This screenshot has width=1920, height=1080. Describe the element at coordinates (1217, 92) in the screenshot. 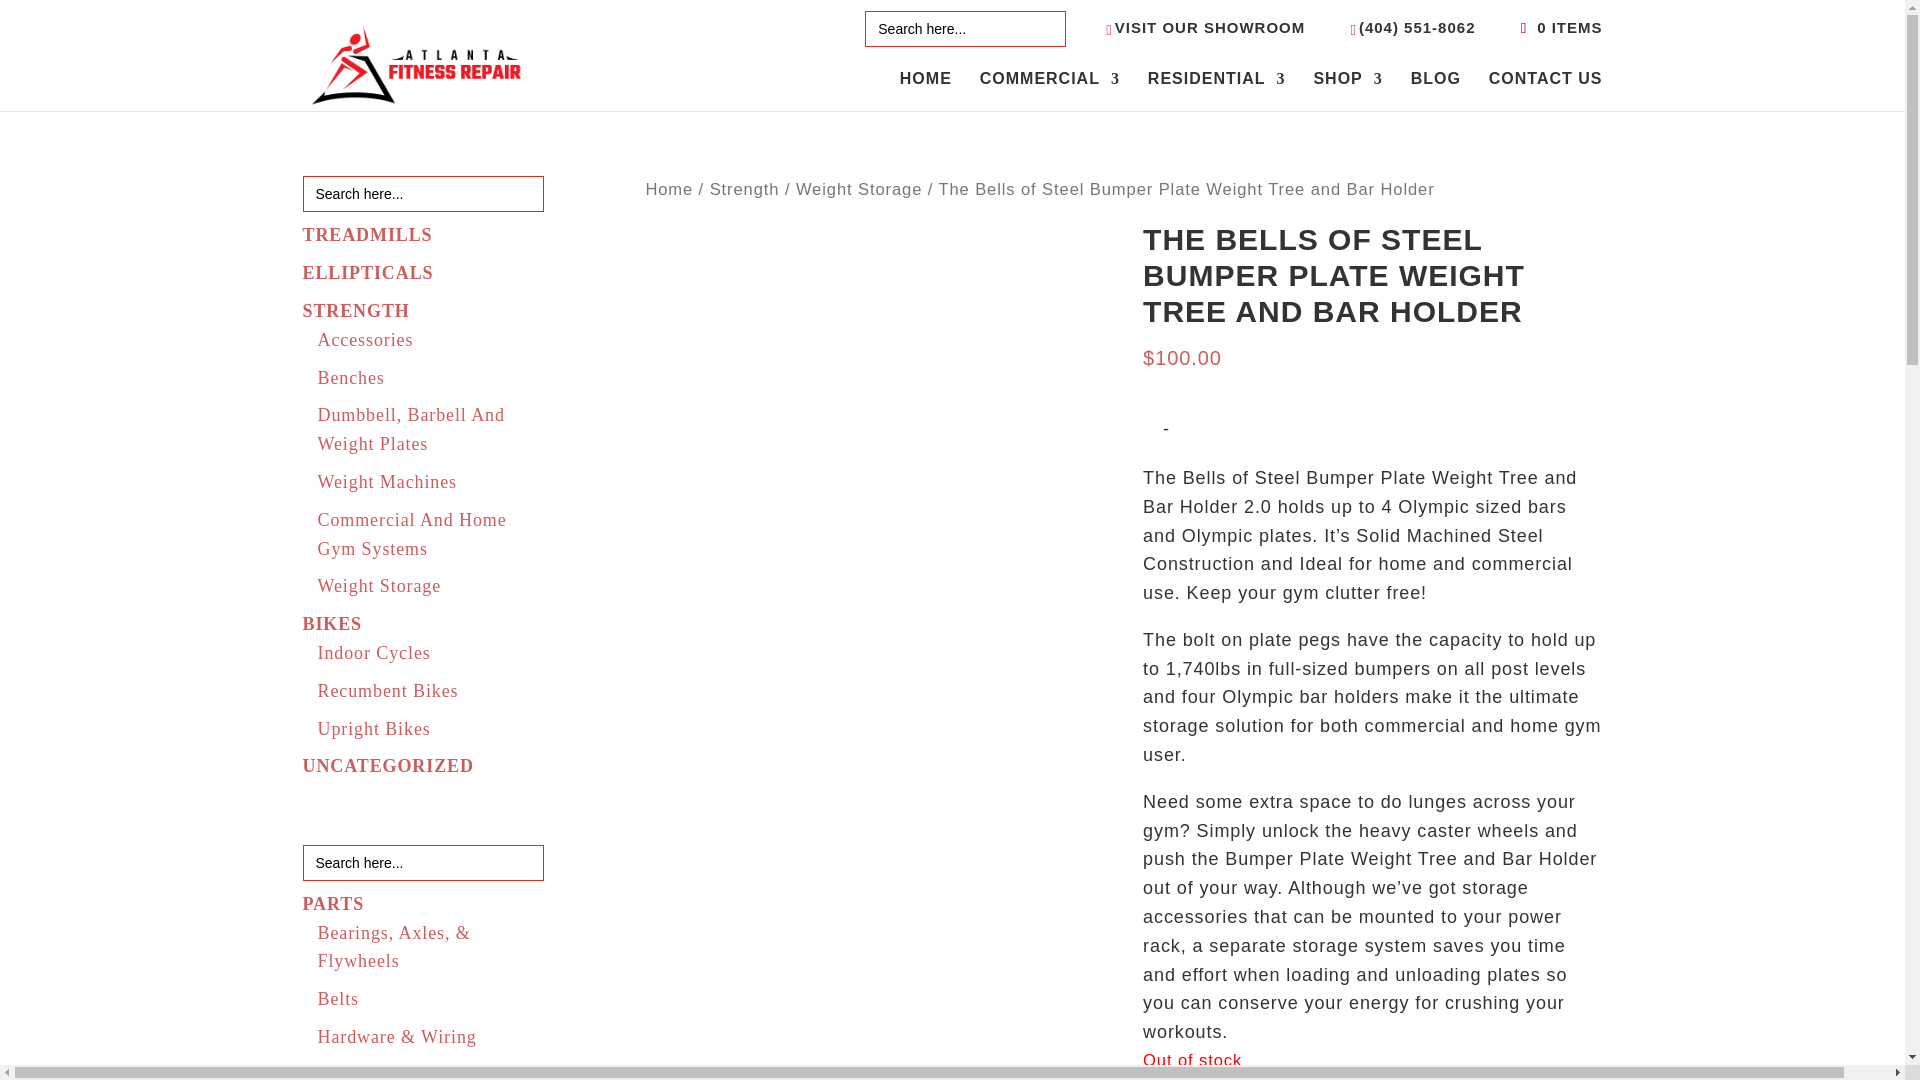

I see `RESIDENTIAL` at that location.